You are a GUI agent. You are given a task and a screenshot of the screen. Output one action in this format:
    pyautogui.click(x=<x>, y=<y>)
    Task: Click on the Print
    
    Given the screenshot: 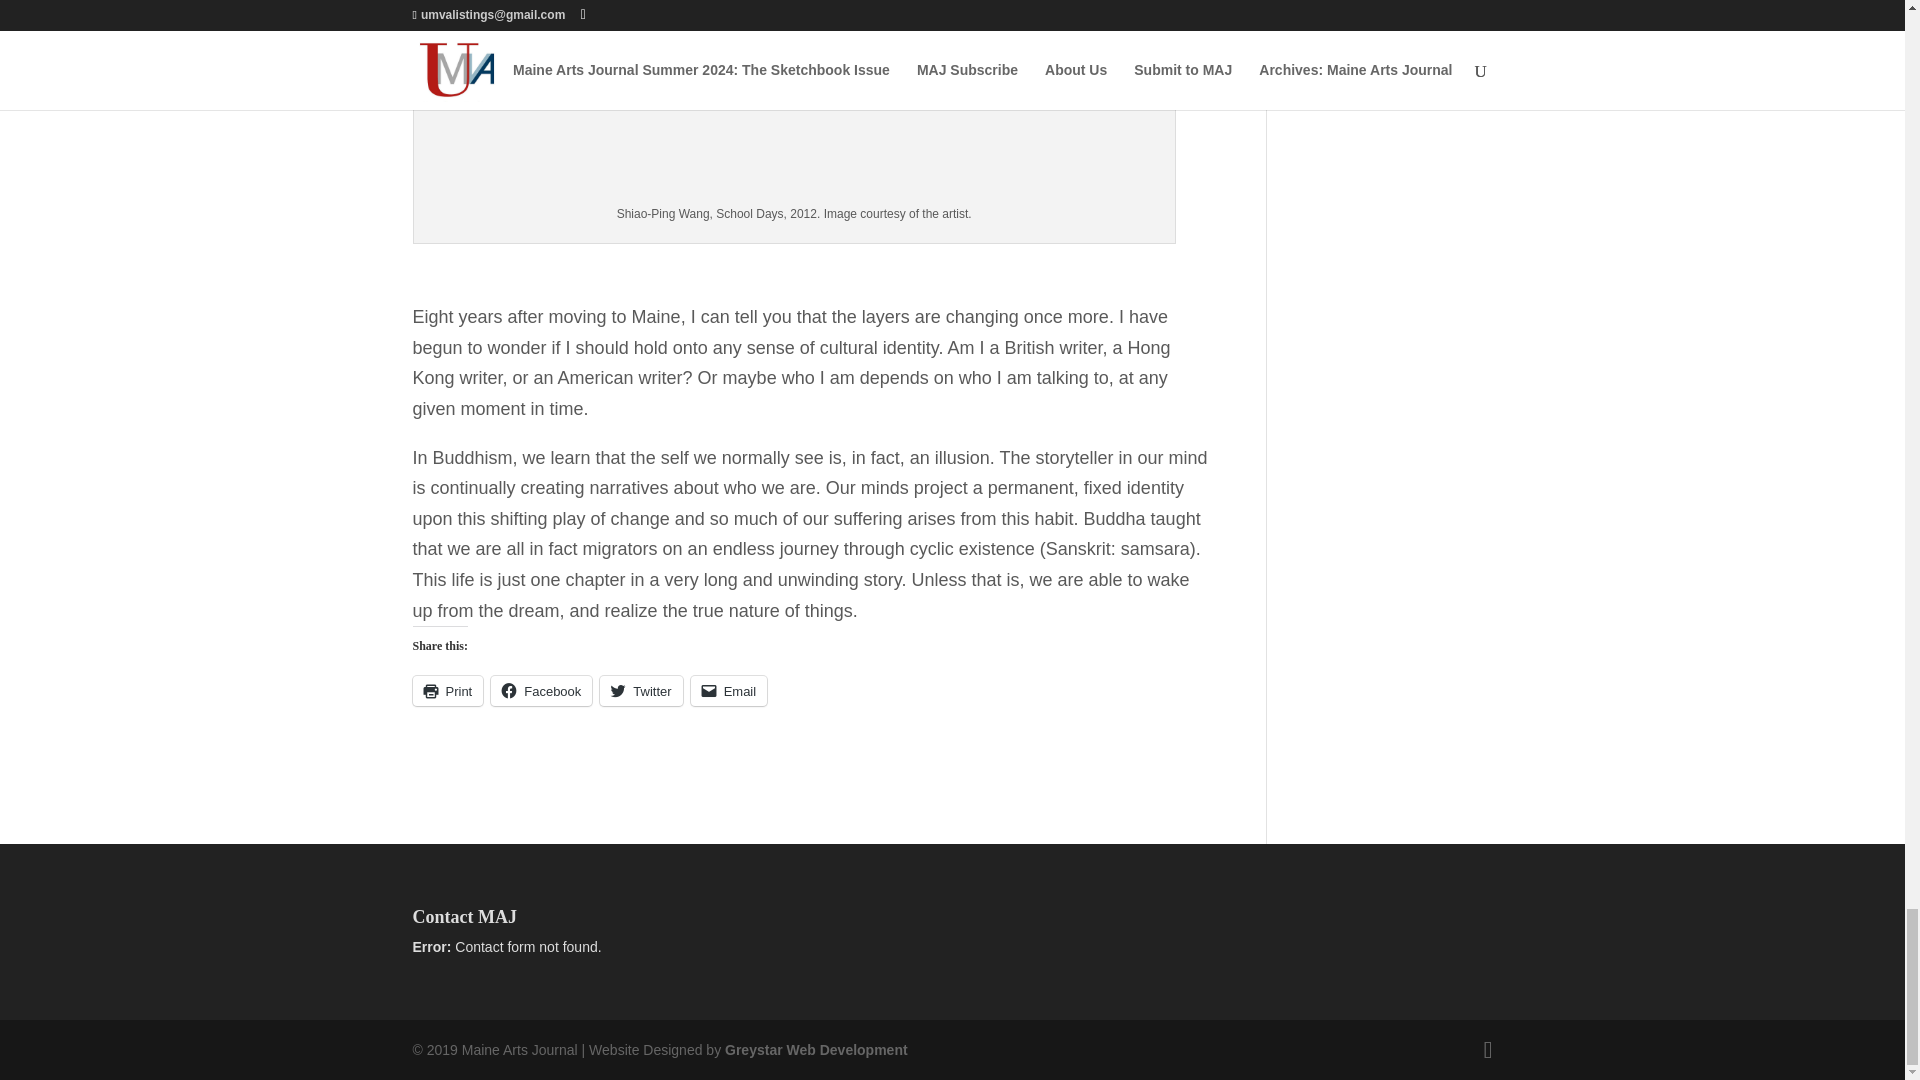 What is the action you would take?
    pyautogui.click(x=448, y=691)
    